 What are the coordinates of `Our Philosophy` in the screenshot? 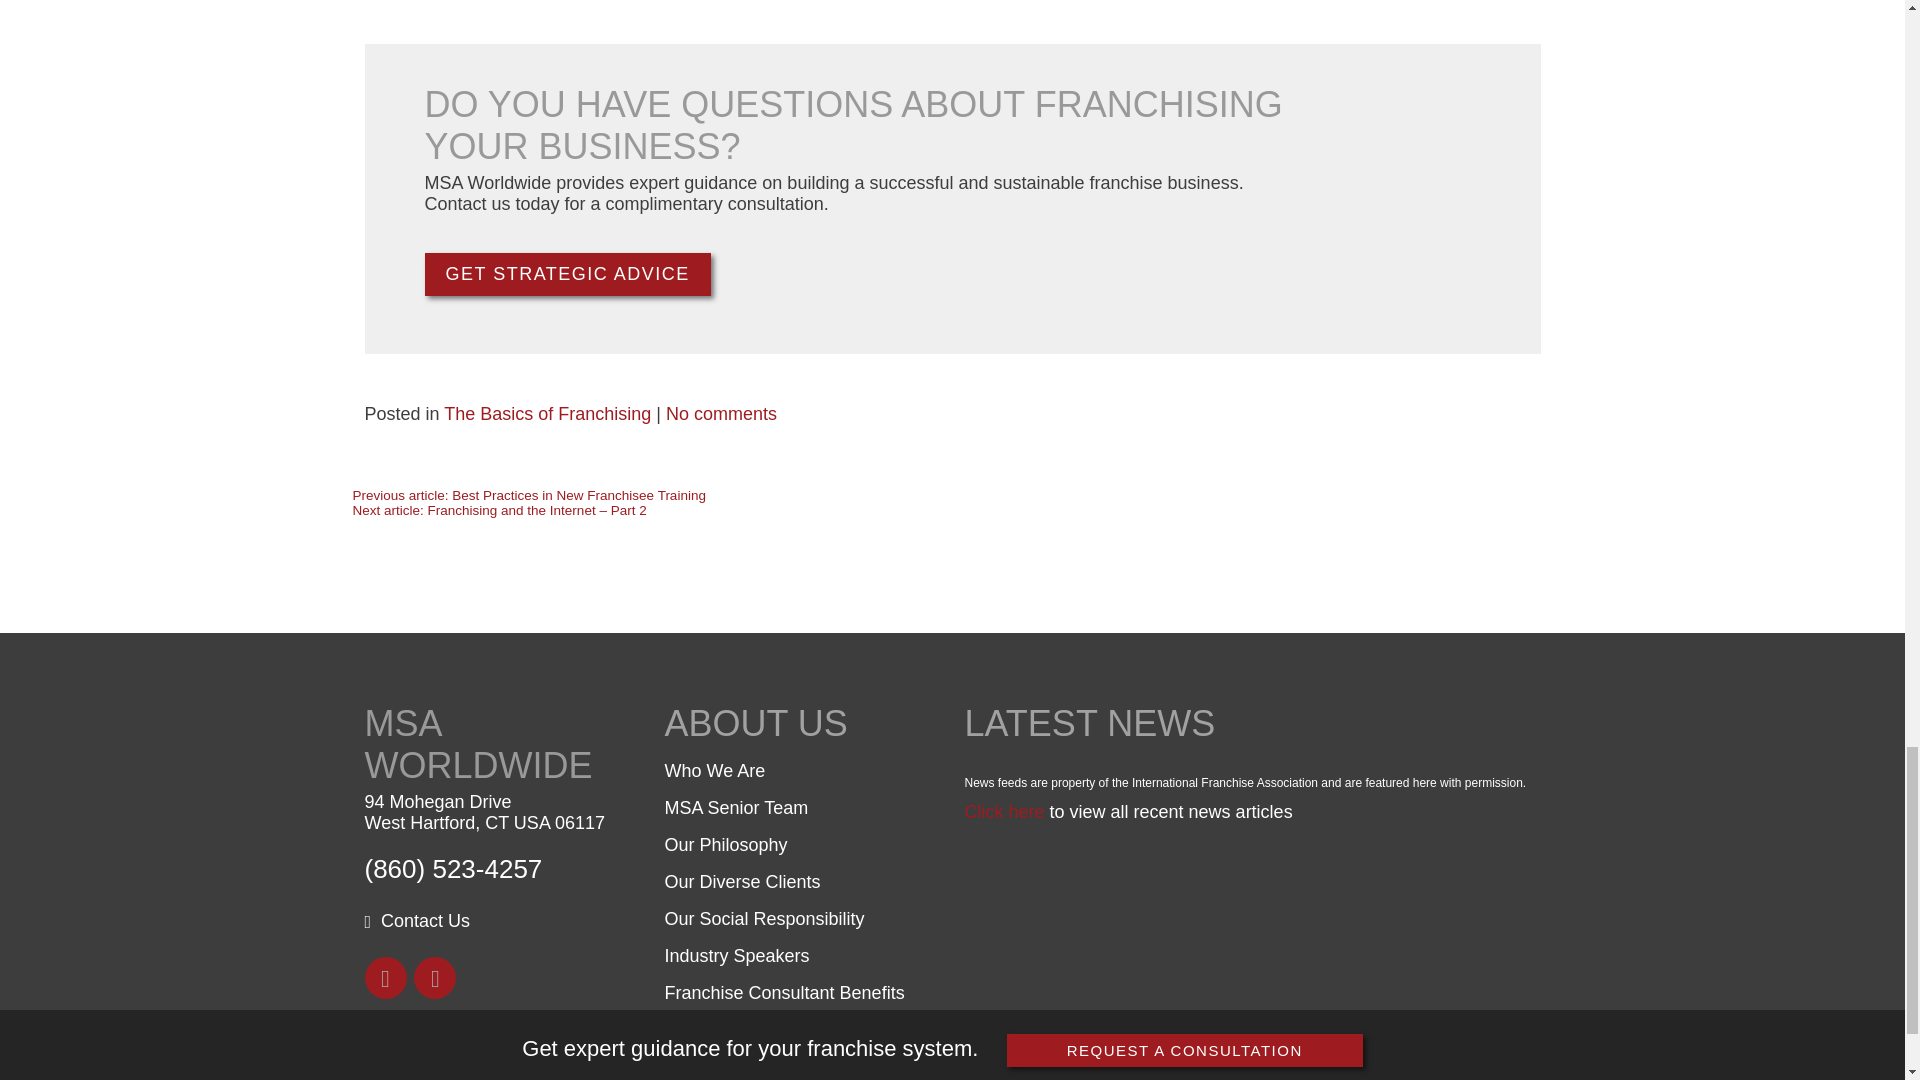 It's located at (726, 844).